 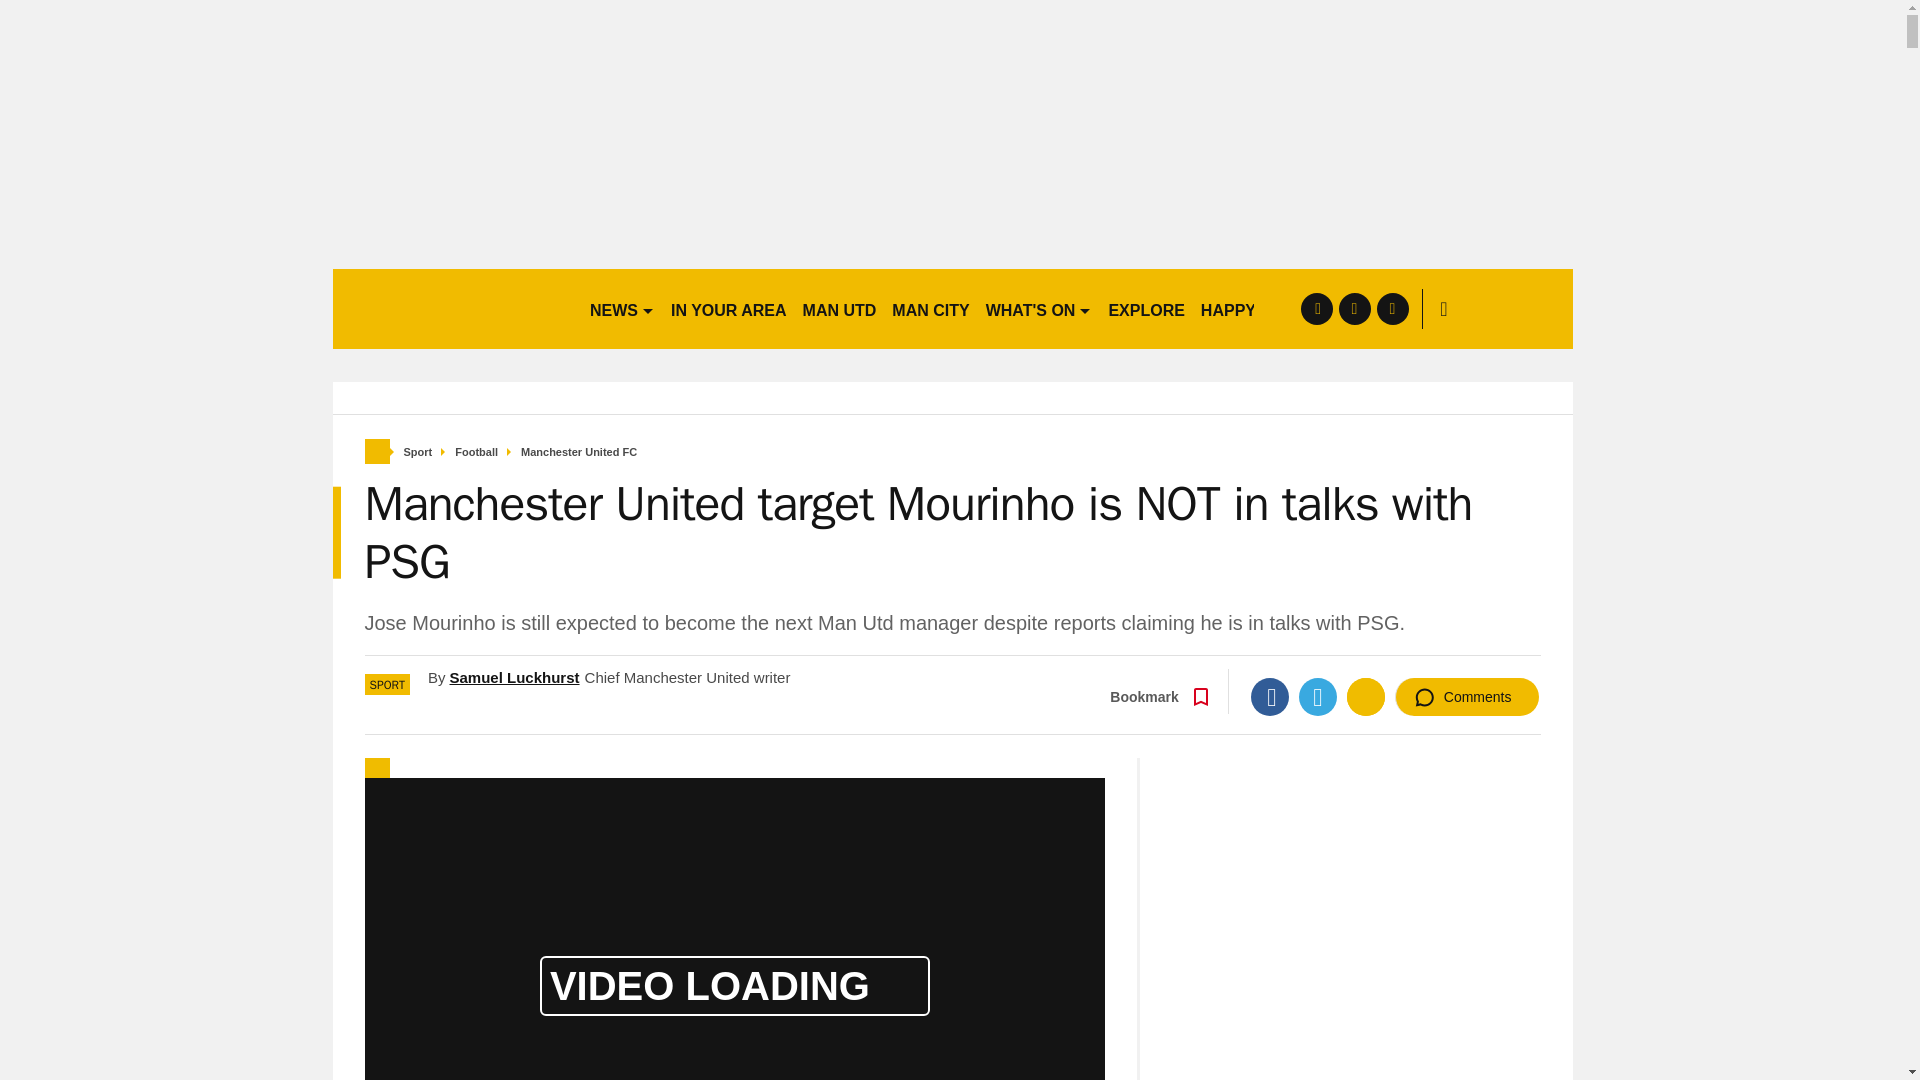 I want to click on WHAT'S ON, so click(x=1038, y=308).